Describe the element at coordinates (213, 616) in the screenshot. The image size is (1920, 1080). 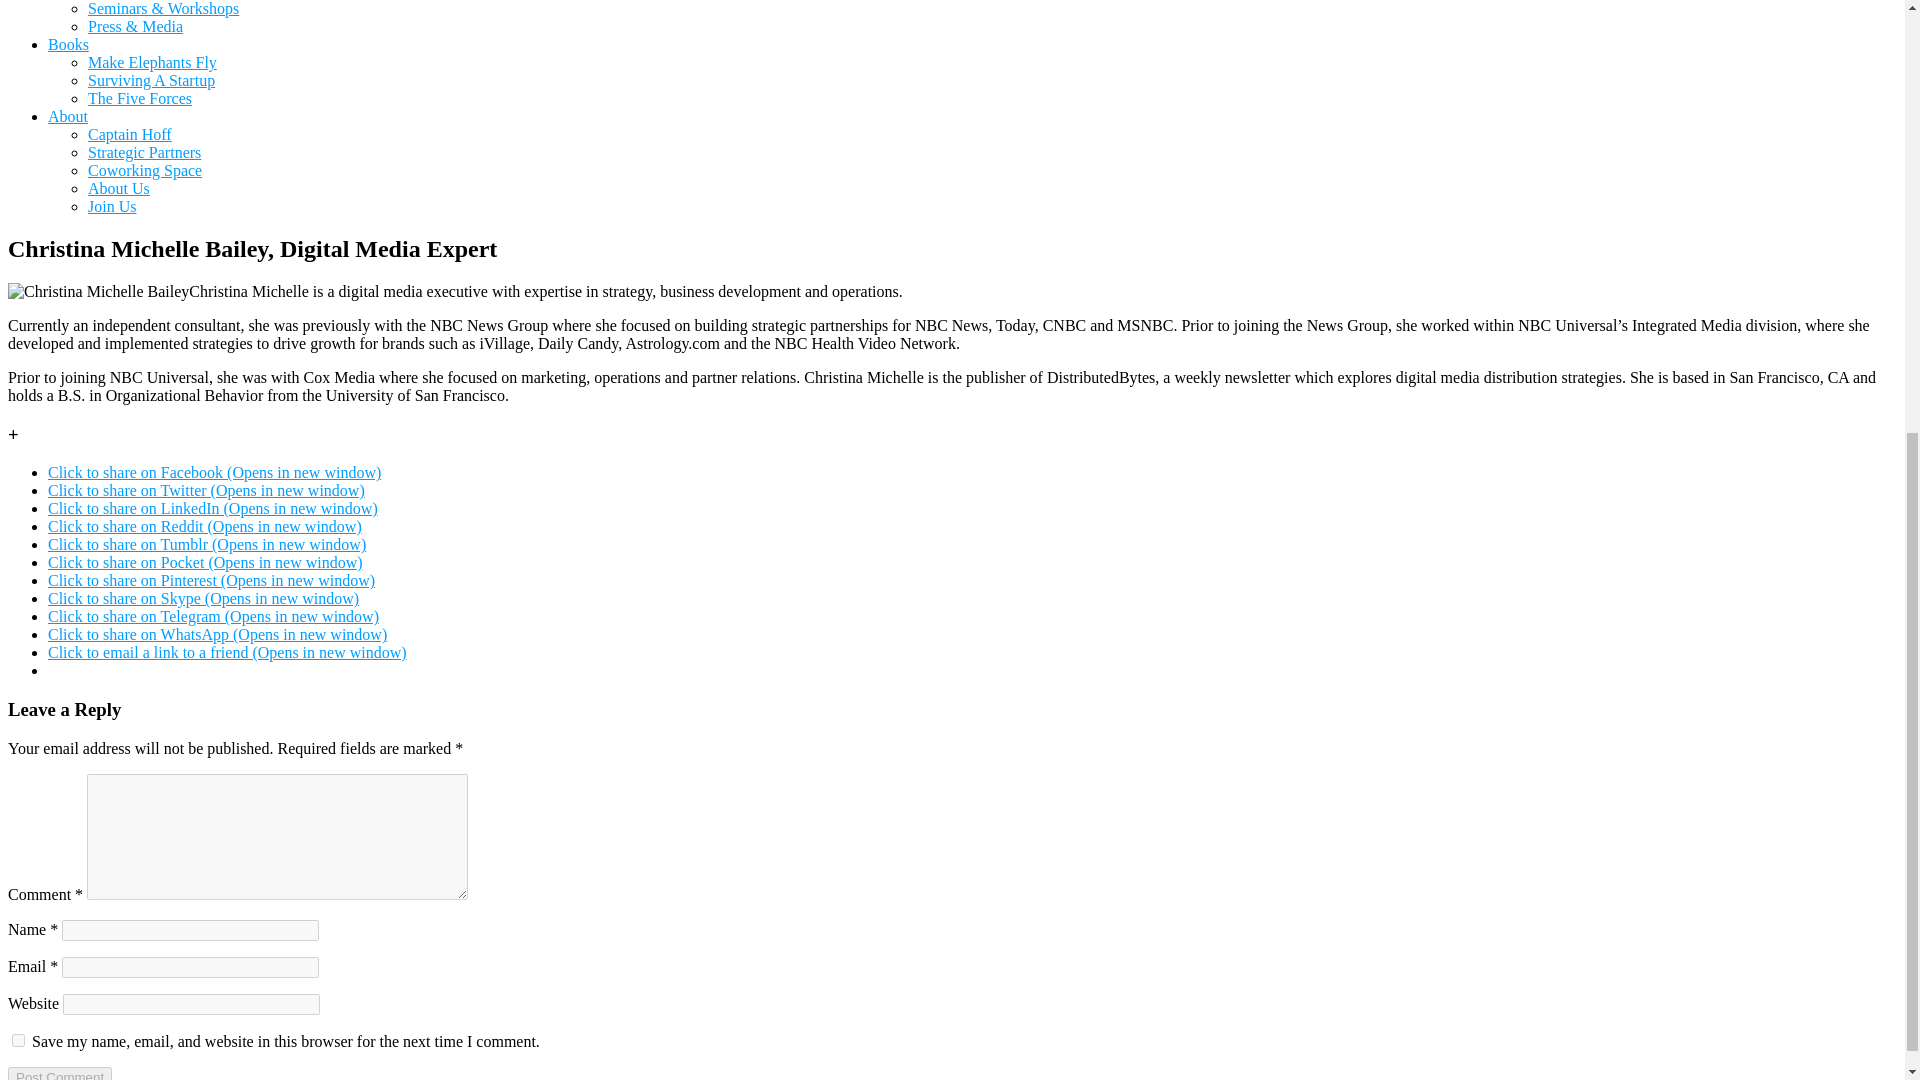
I see `Click to share on Telegram` at that location.